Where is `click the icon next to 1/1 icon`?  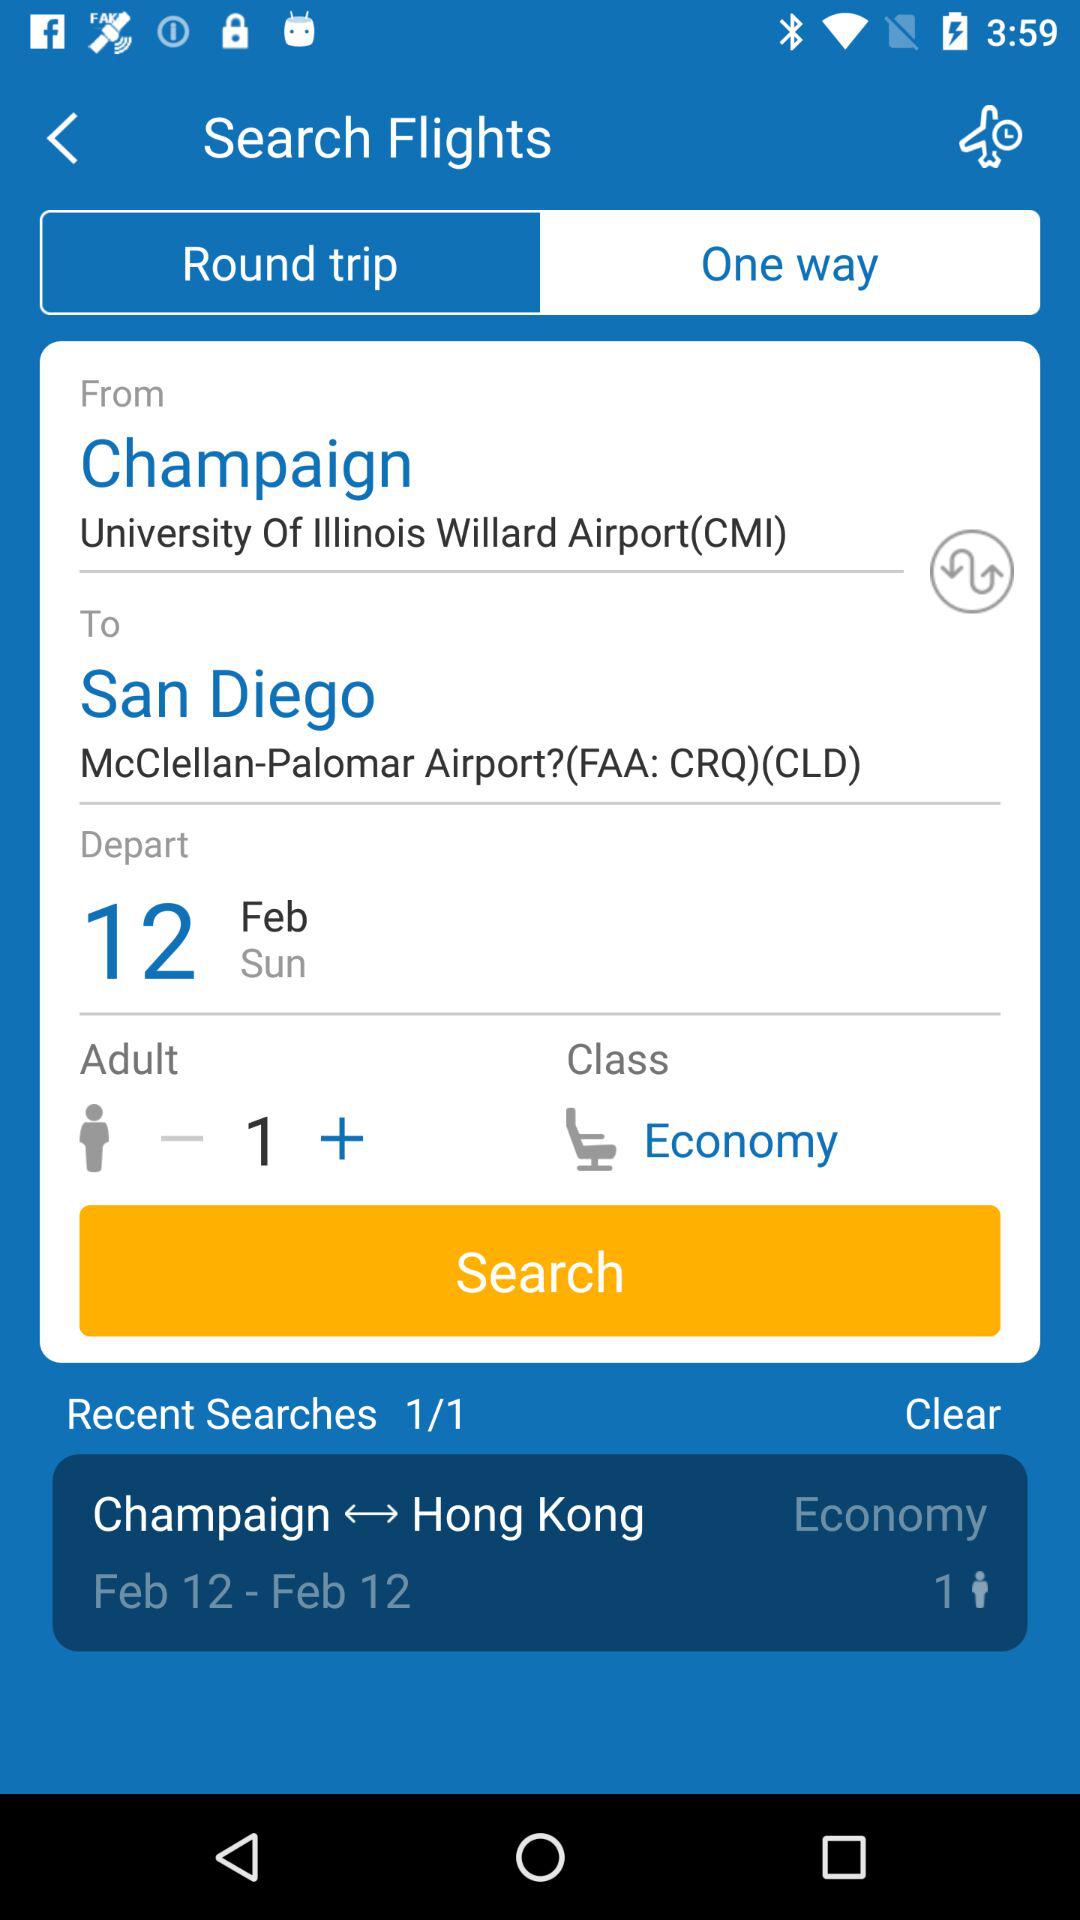 click the icon next to 1/1 icon is located at coordinates (952, 1412).